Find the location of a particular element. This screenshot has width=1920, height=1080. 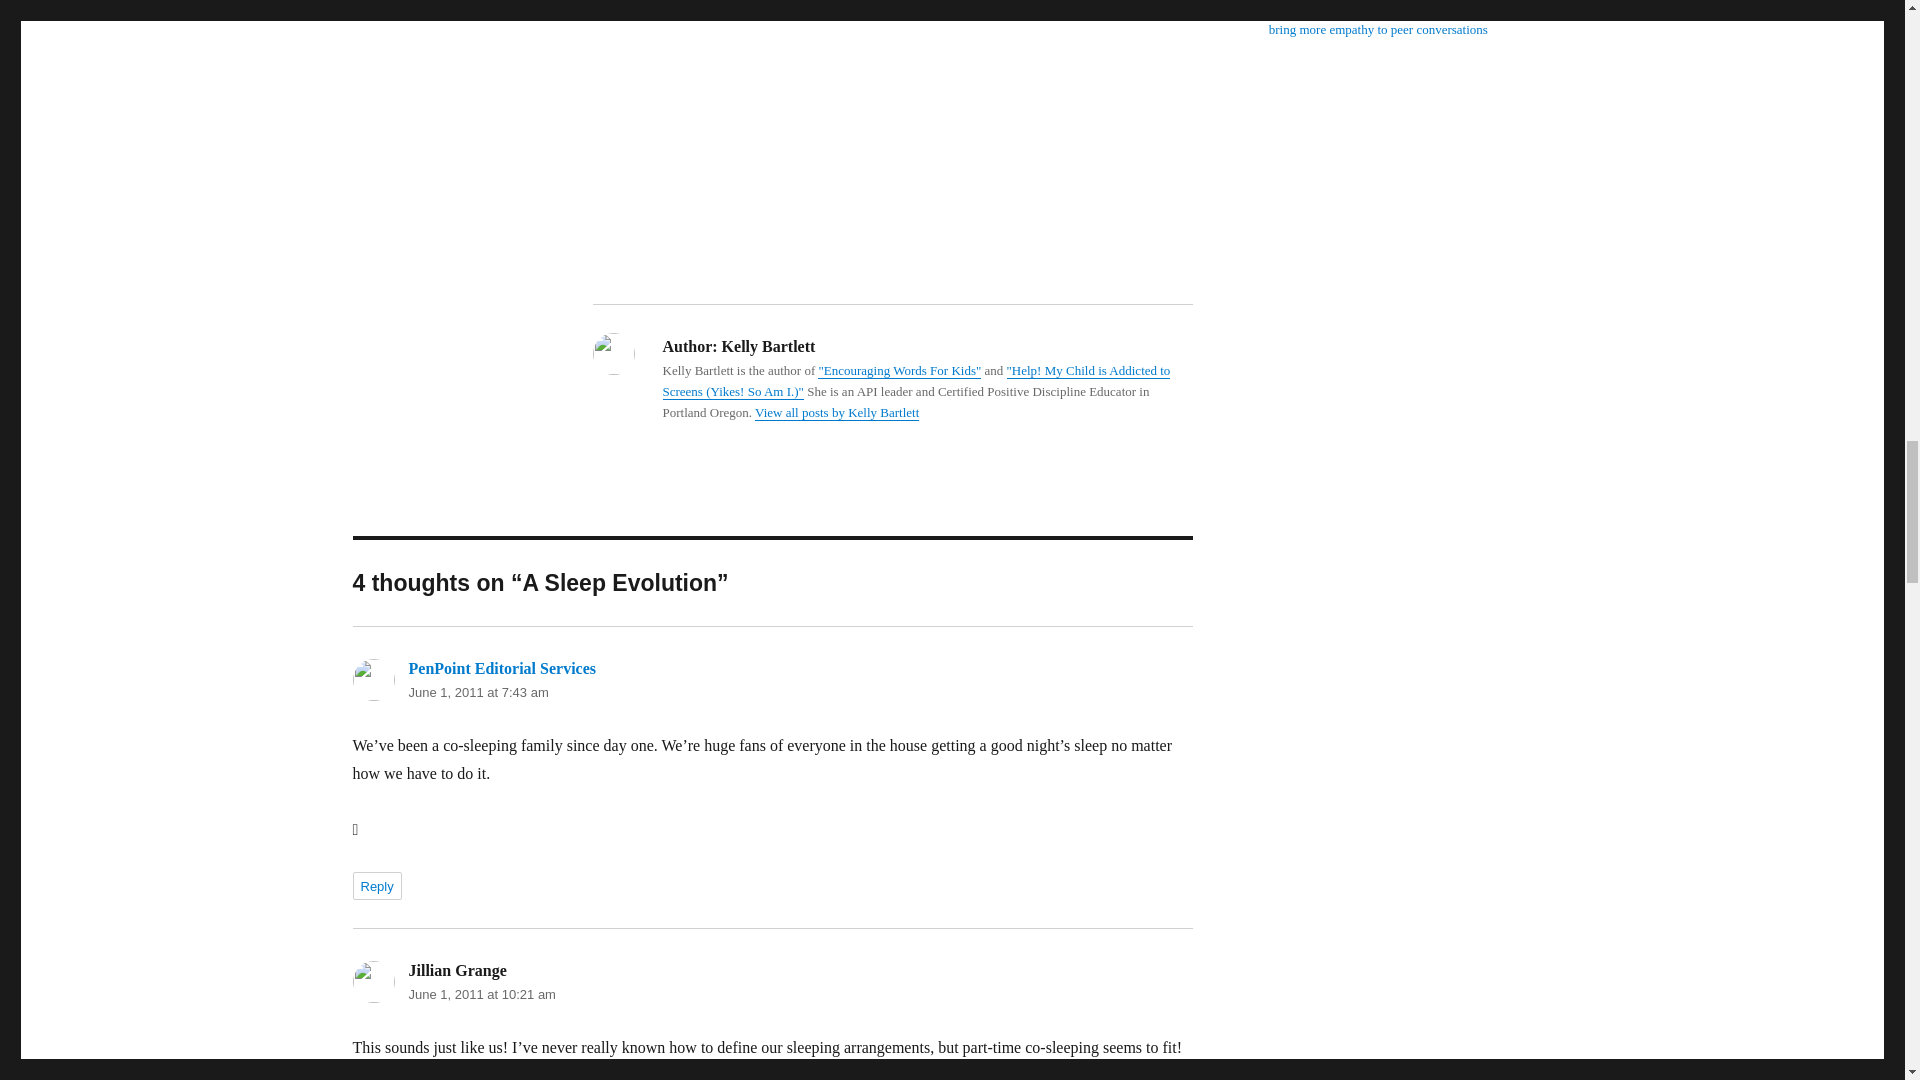

"Encouraging Words For Kids" is located at coordinates (899, 370).